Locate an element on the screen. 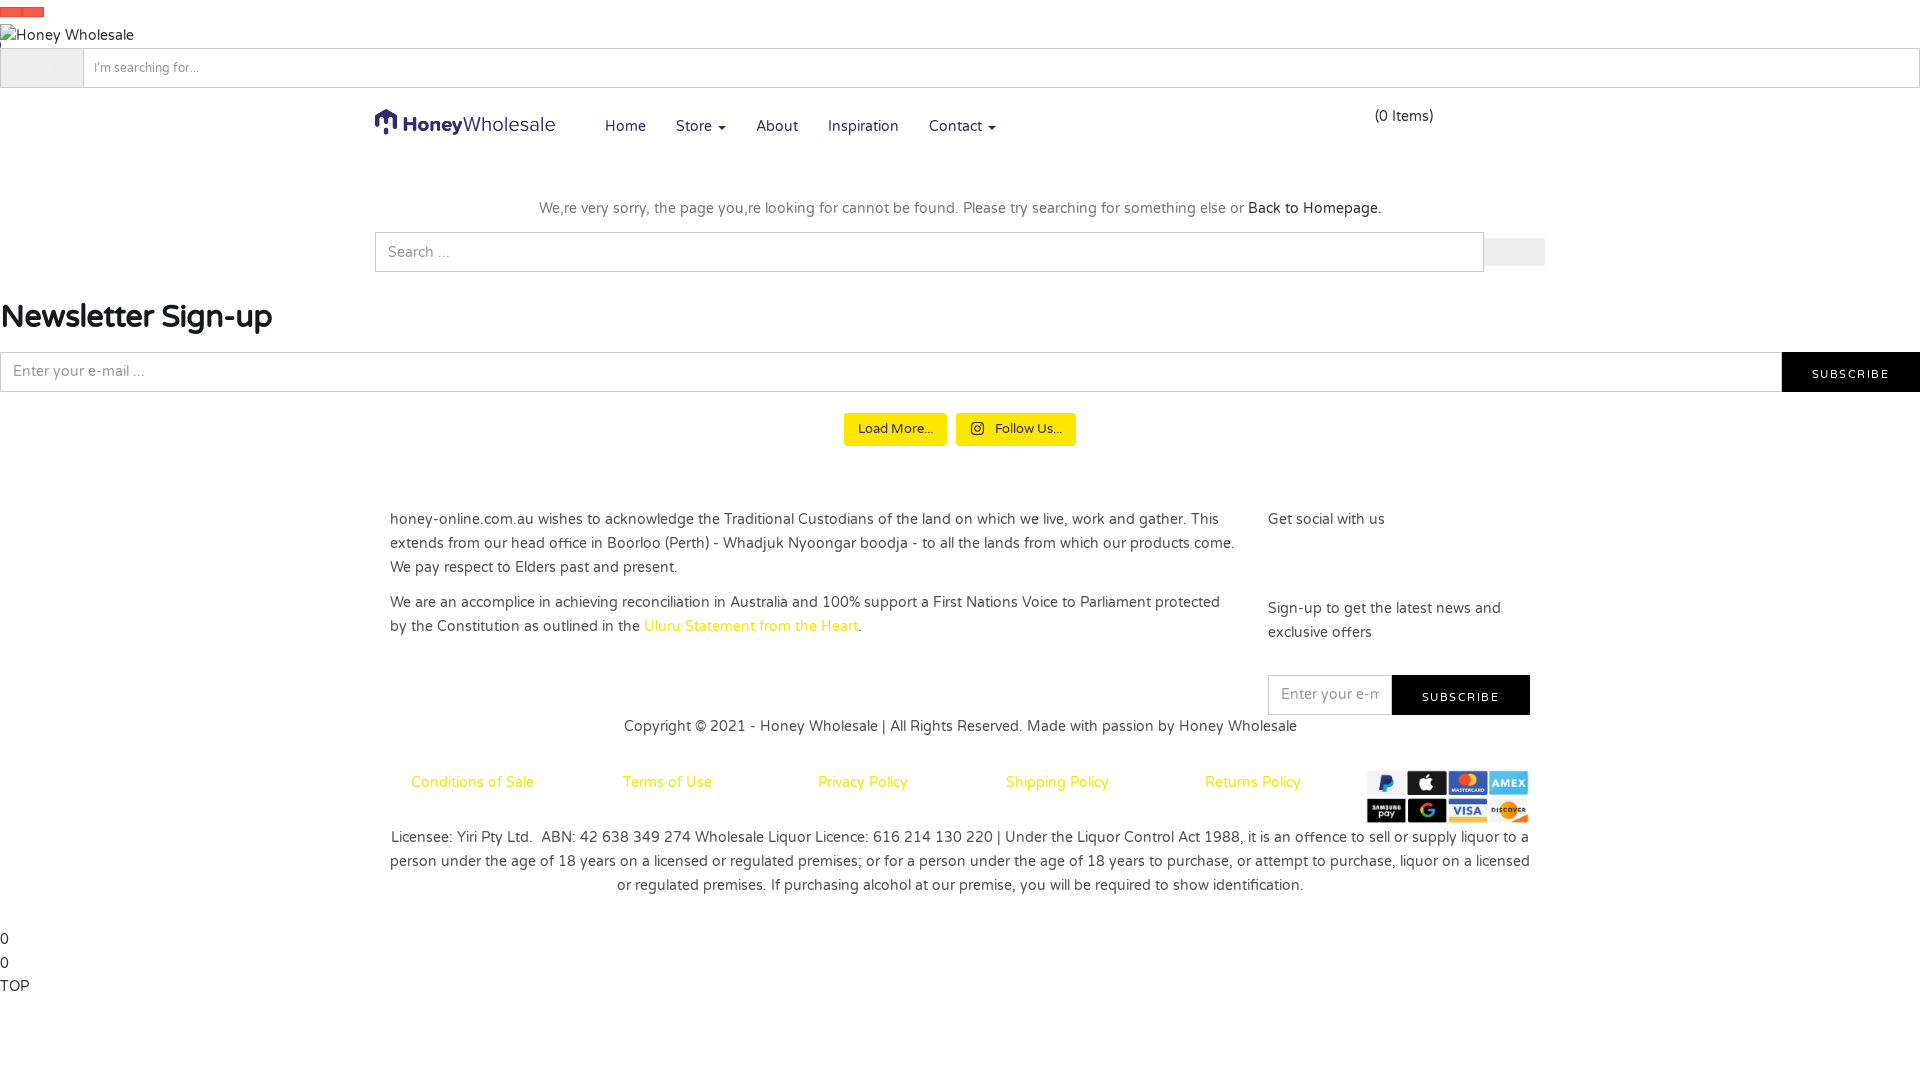 This screenshot has height=1080, width=1920. Conditions of Sale is located at coordinates (472, 782).